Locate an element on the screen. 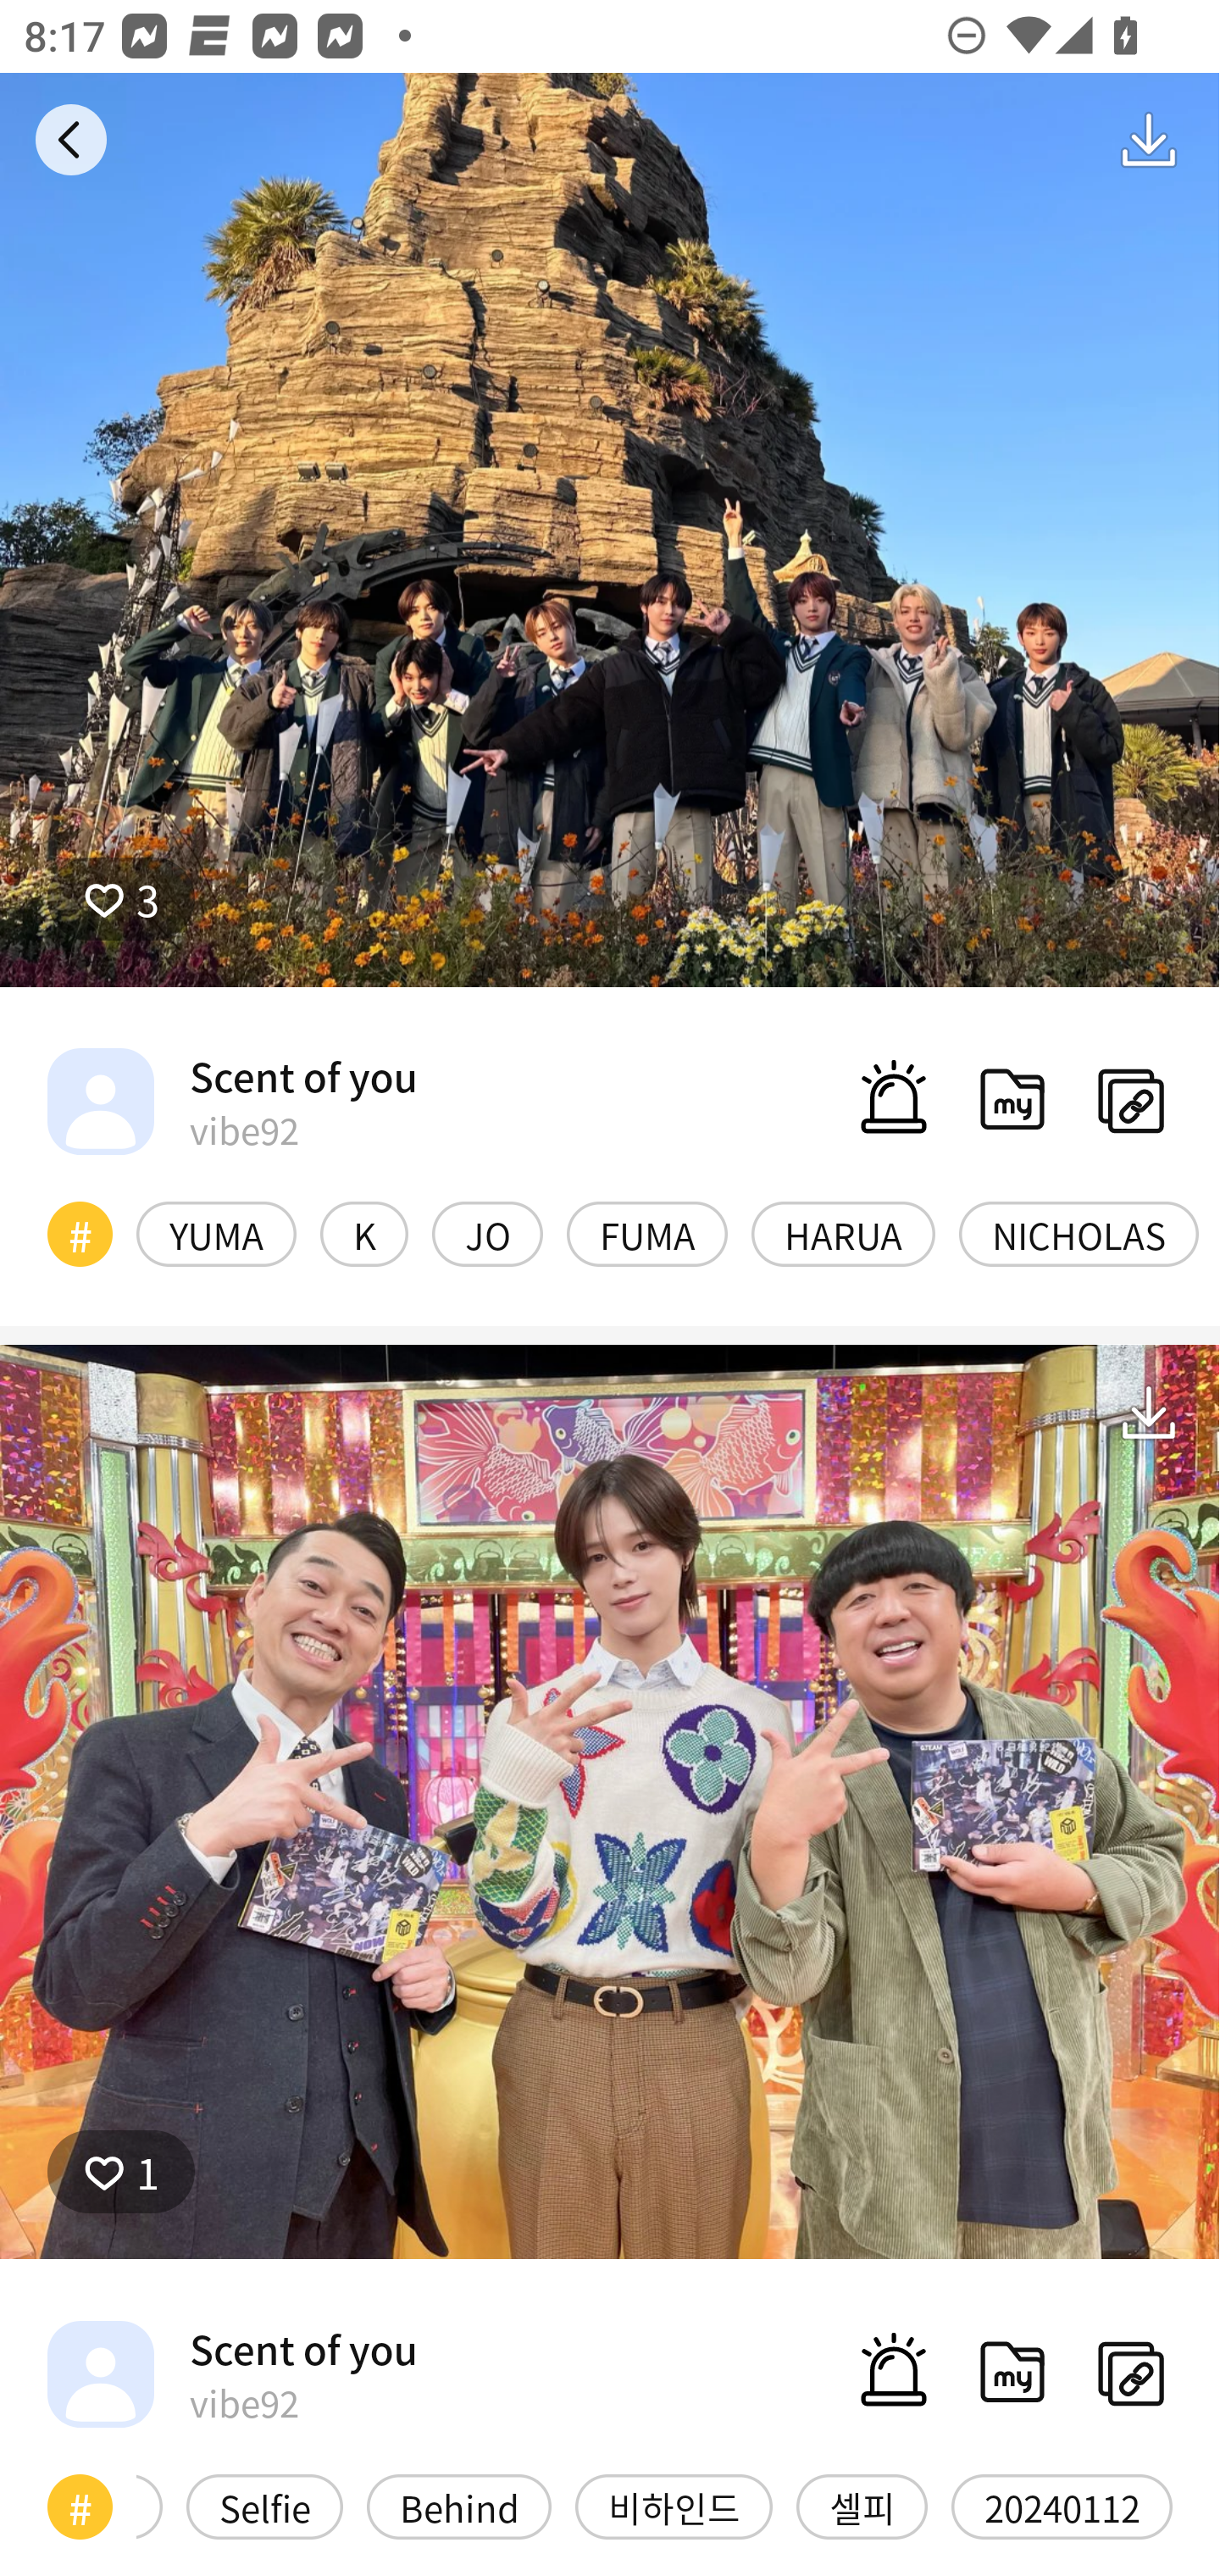 This screenshot has height=2576, width=1220. Selfie is located at coordinates (264, 2507).